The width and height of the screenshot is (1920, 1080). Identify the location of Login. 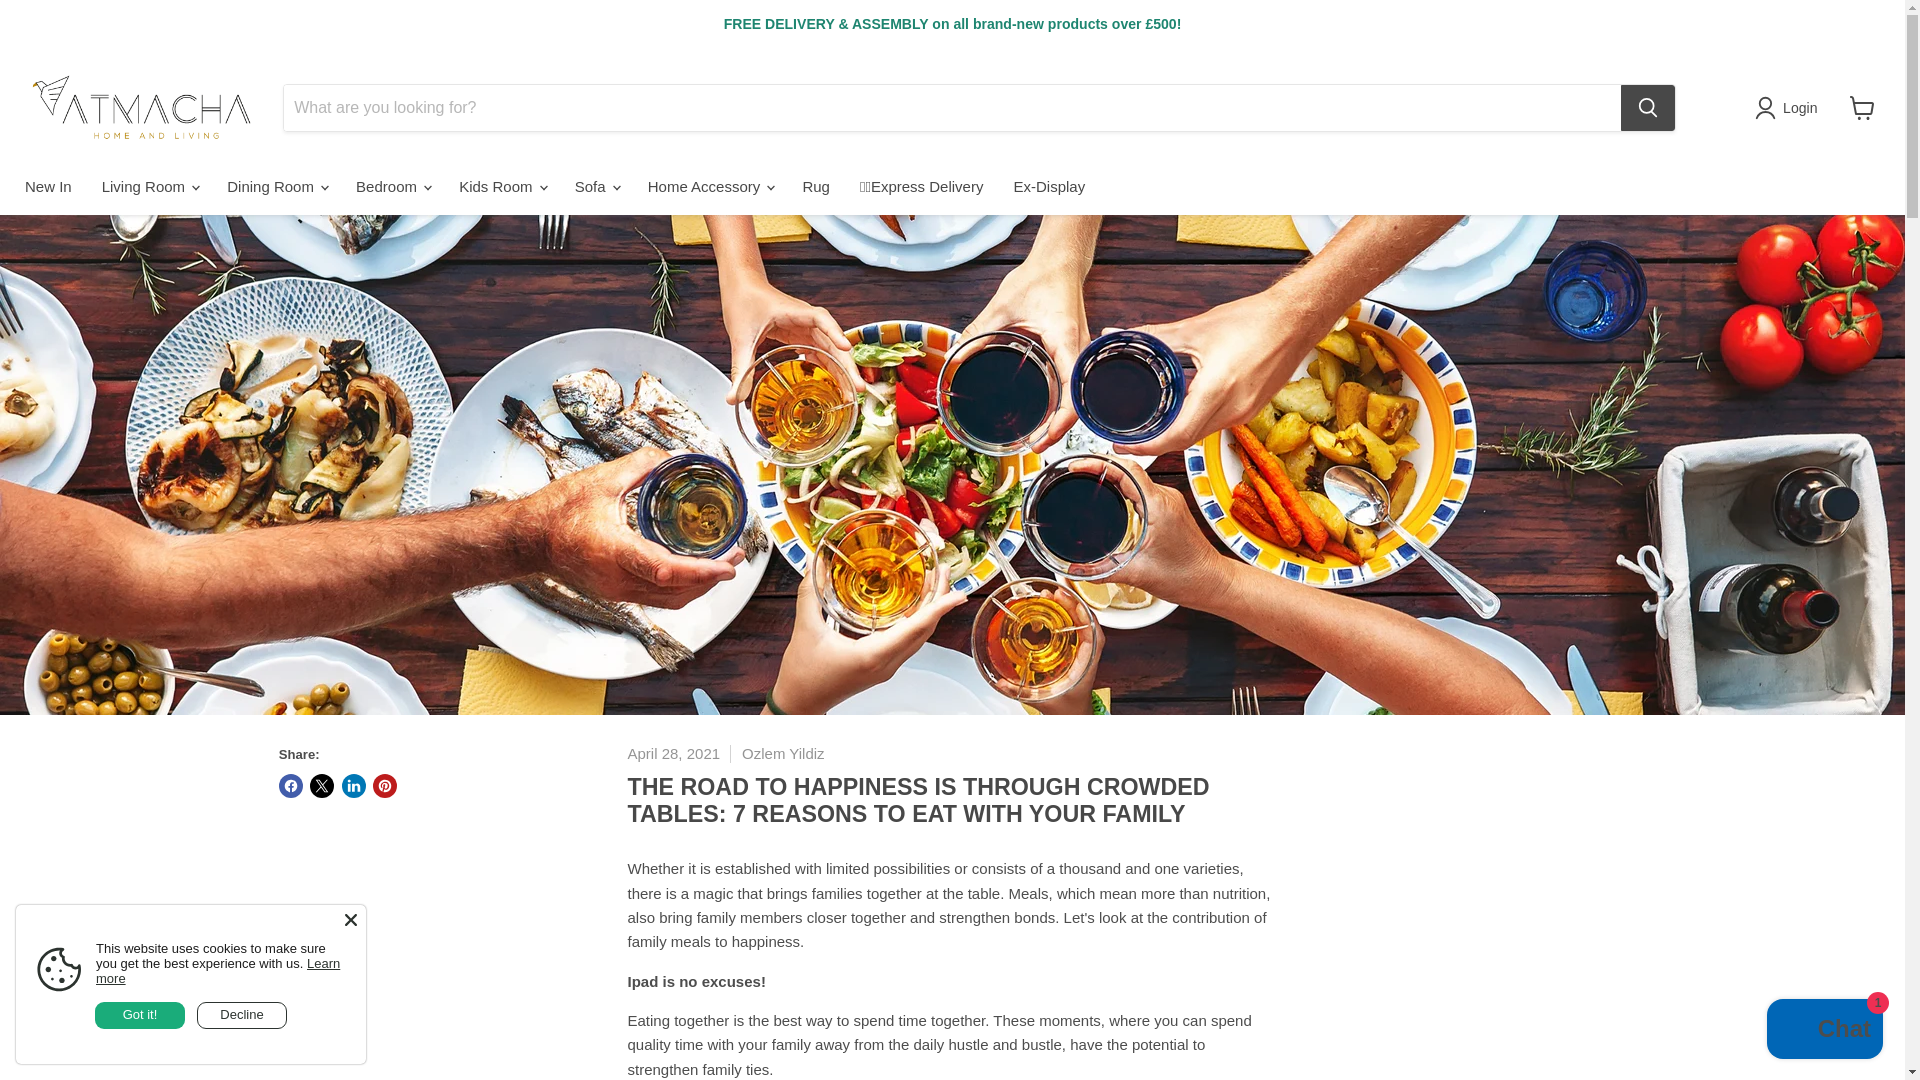
(1790, 108).